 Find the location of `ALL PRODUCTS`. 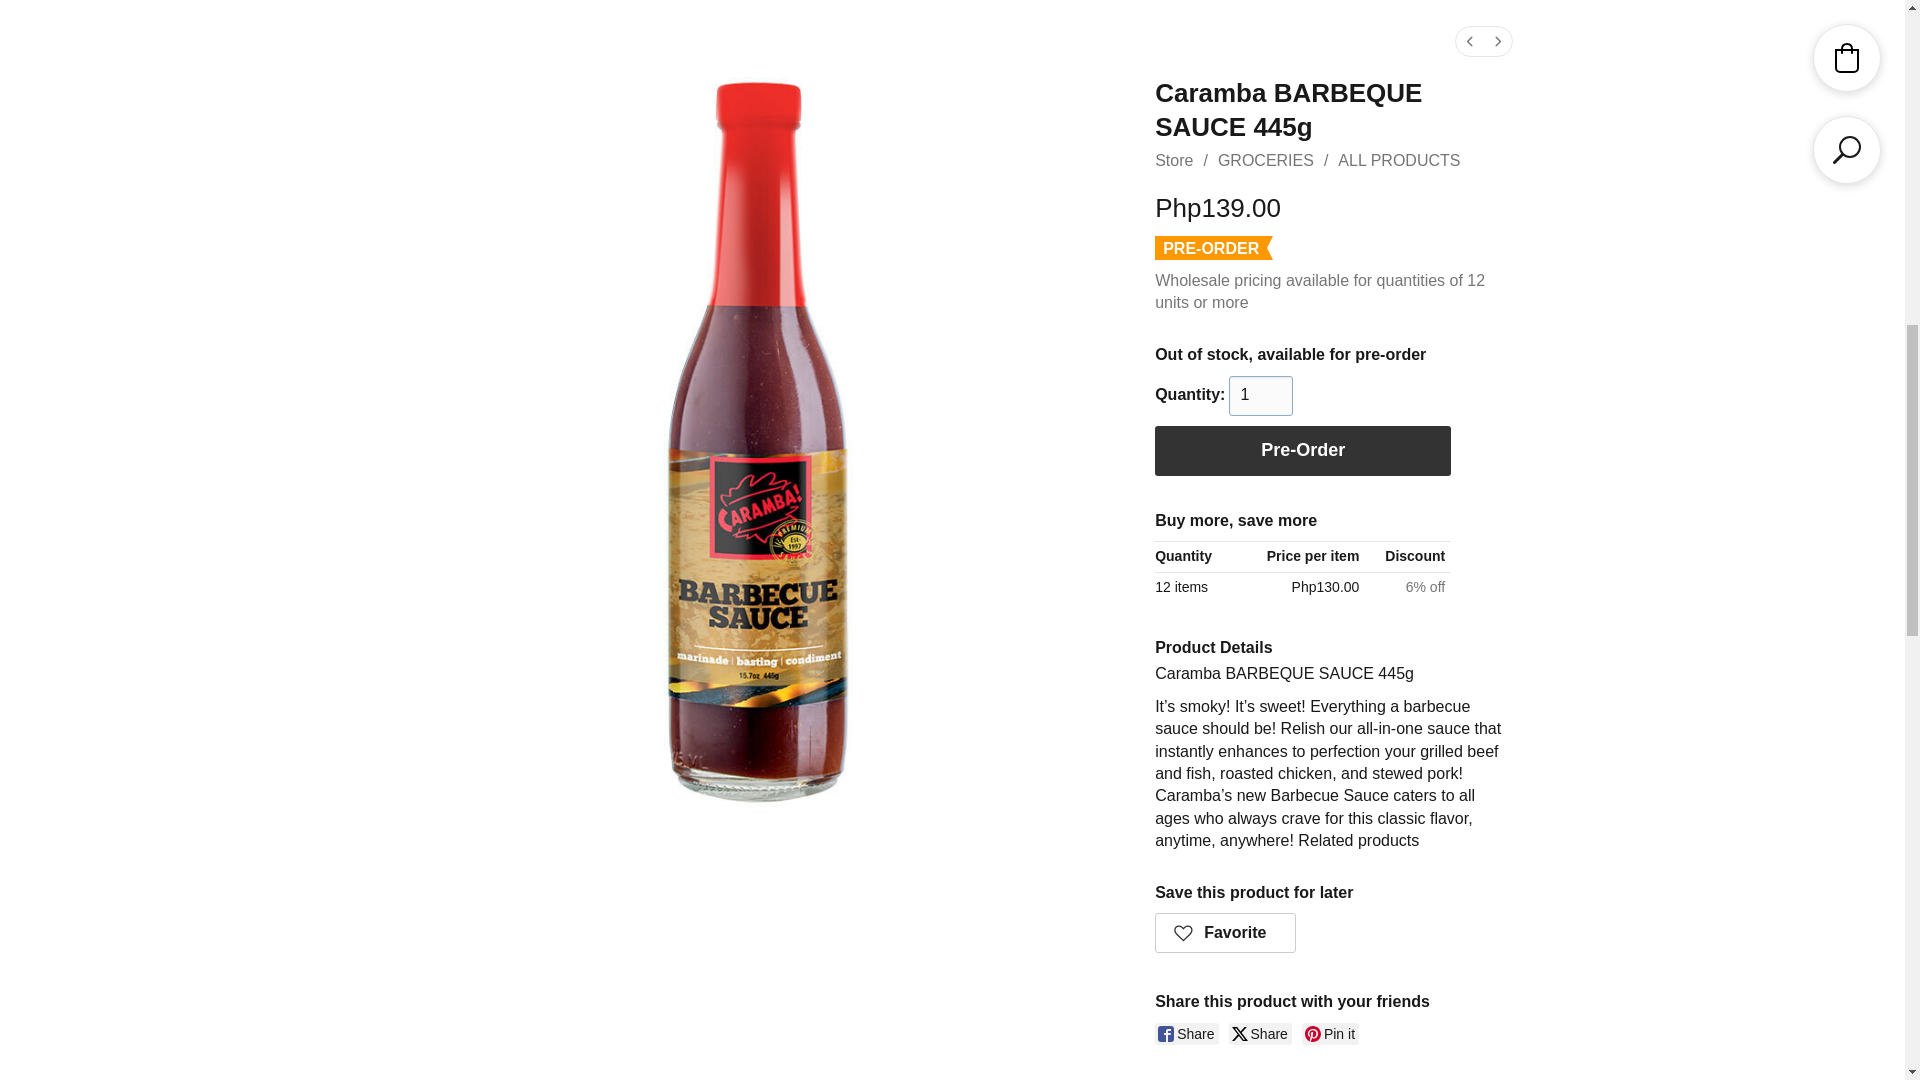

ALL PRODUCTS is located at coordinates (1398, 160).